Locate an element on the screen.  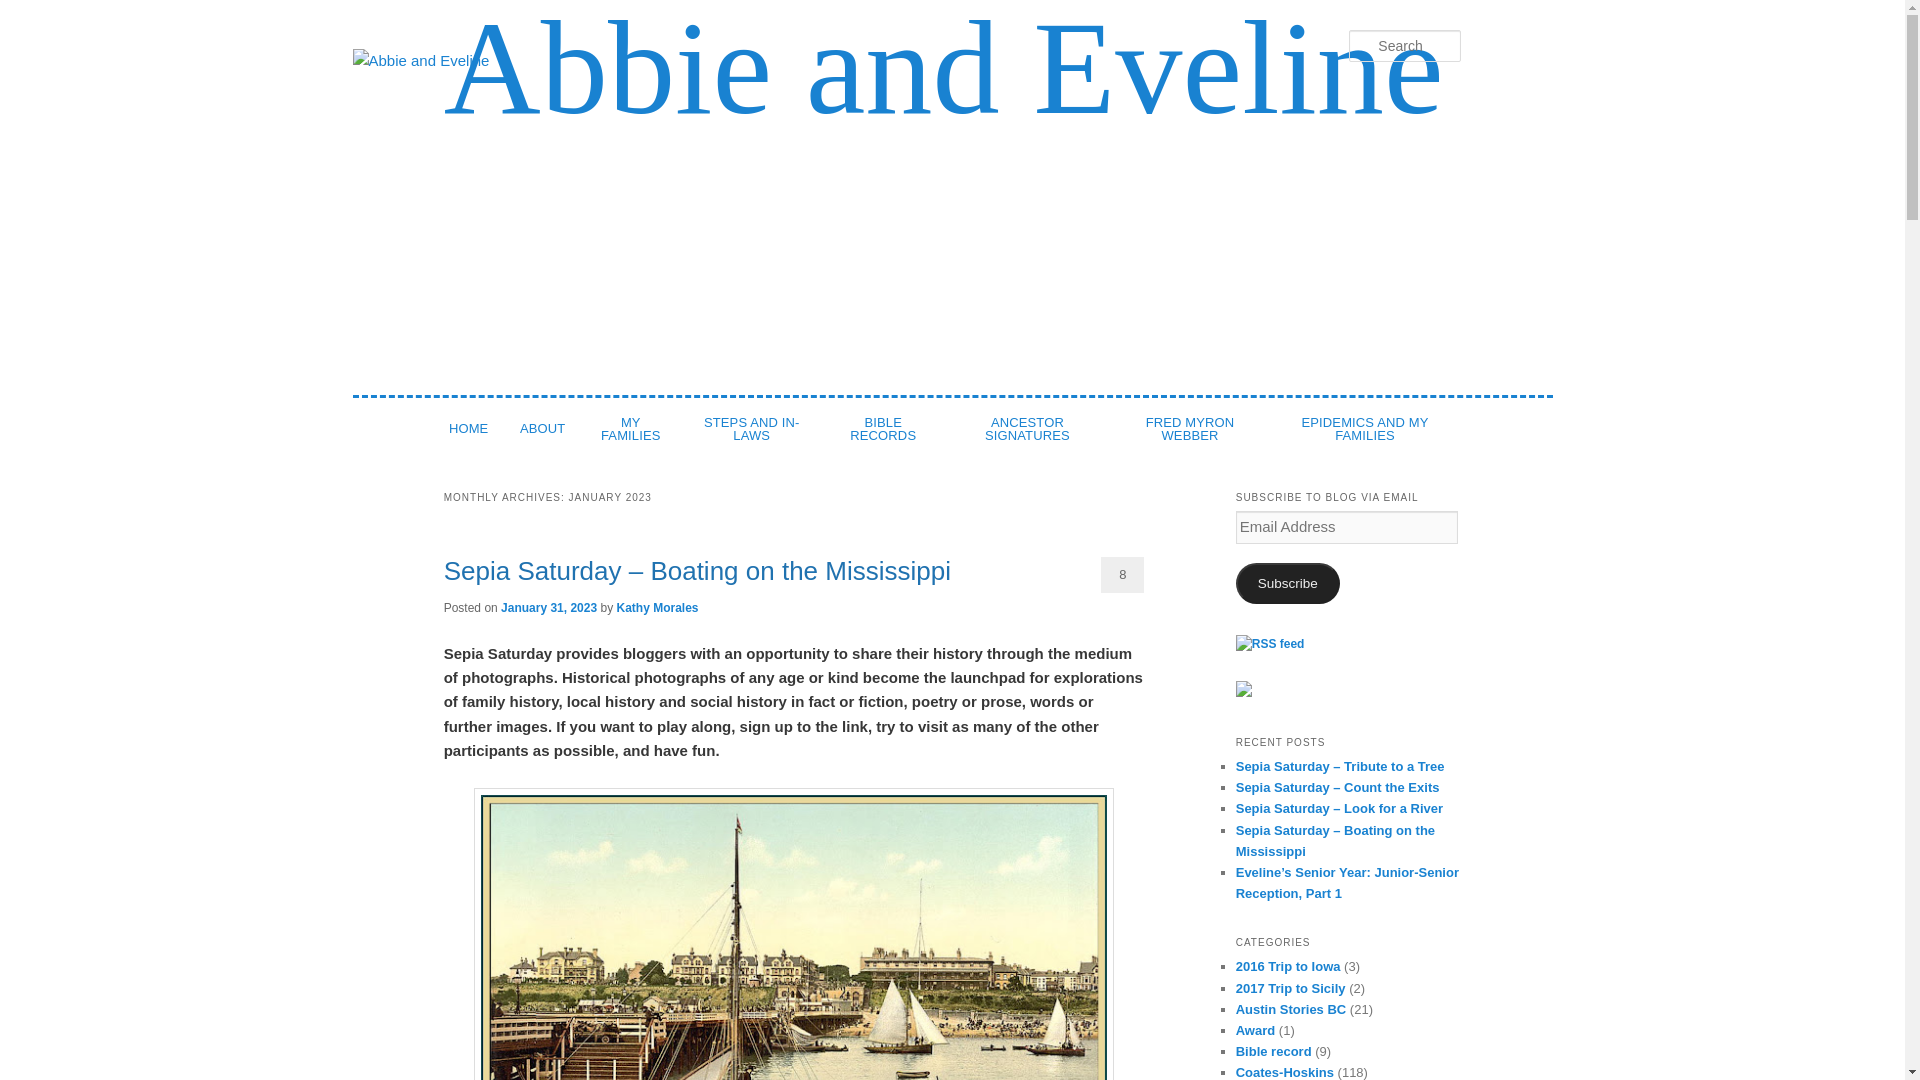
Subscribe to posts is located at coordinates (1270, 644).